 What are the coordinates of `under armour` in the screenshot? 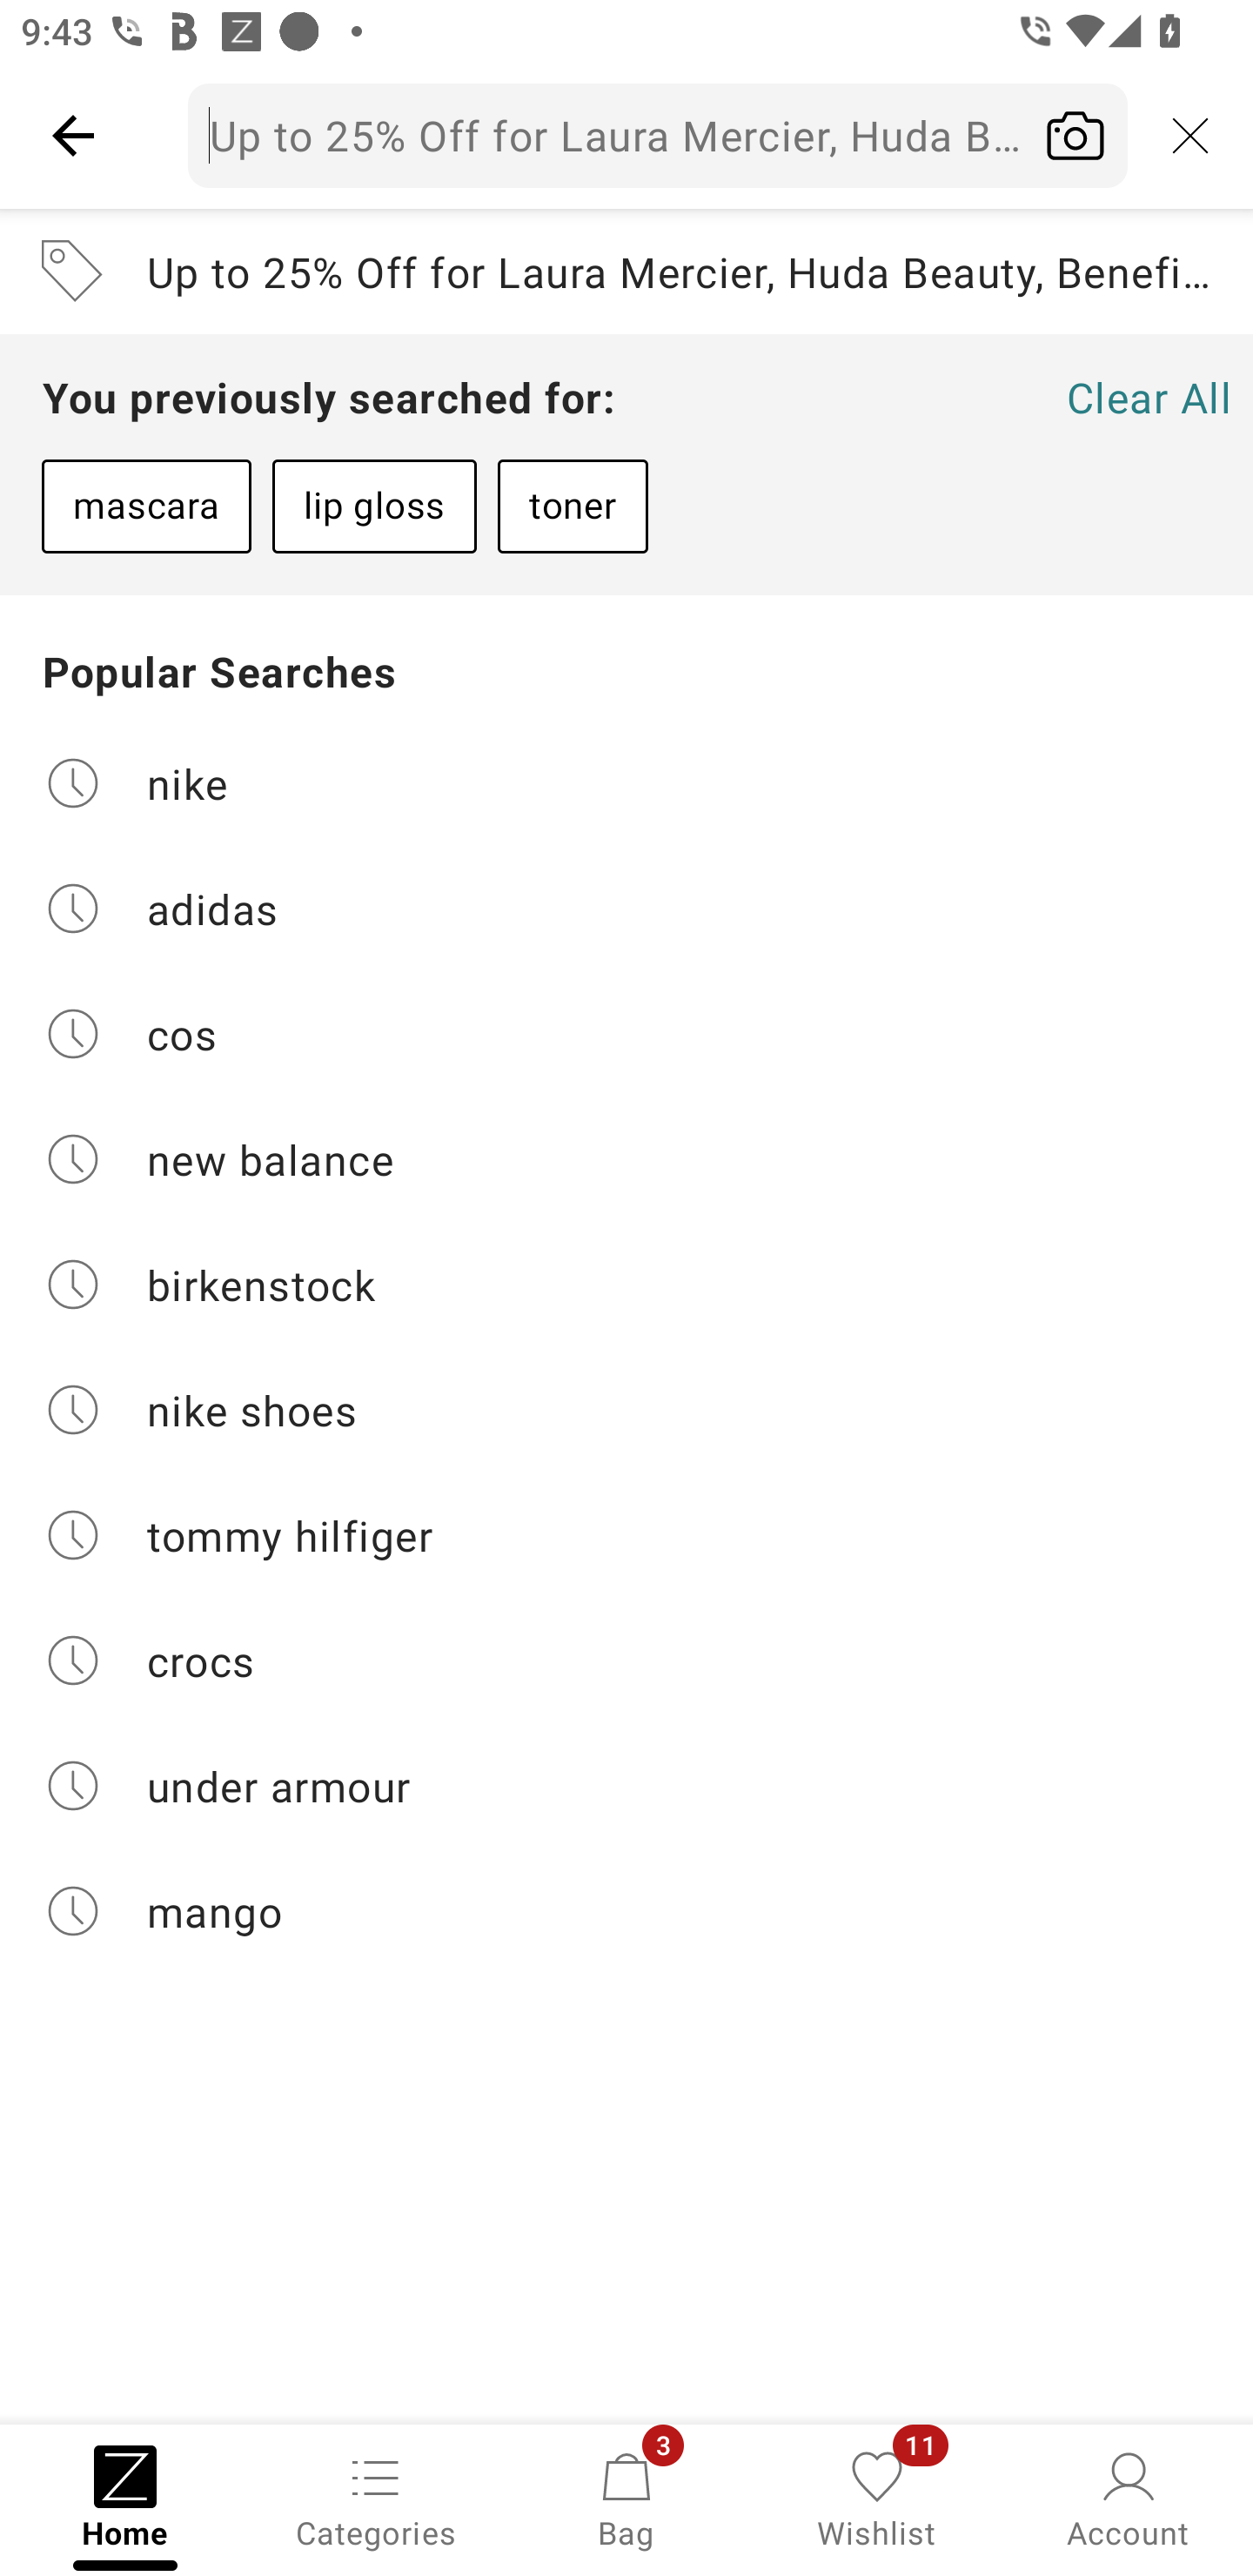 It's located at (626, 1786).